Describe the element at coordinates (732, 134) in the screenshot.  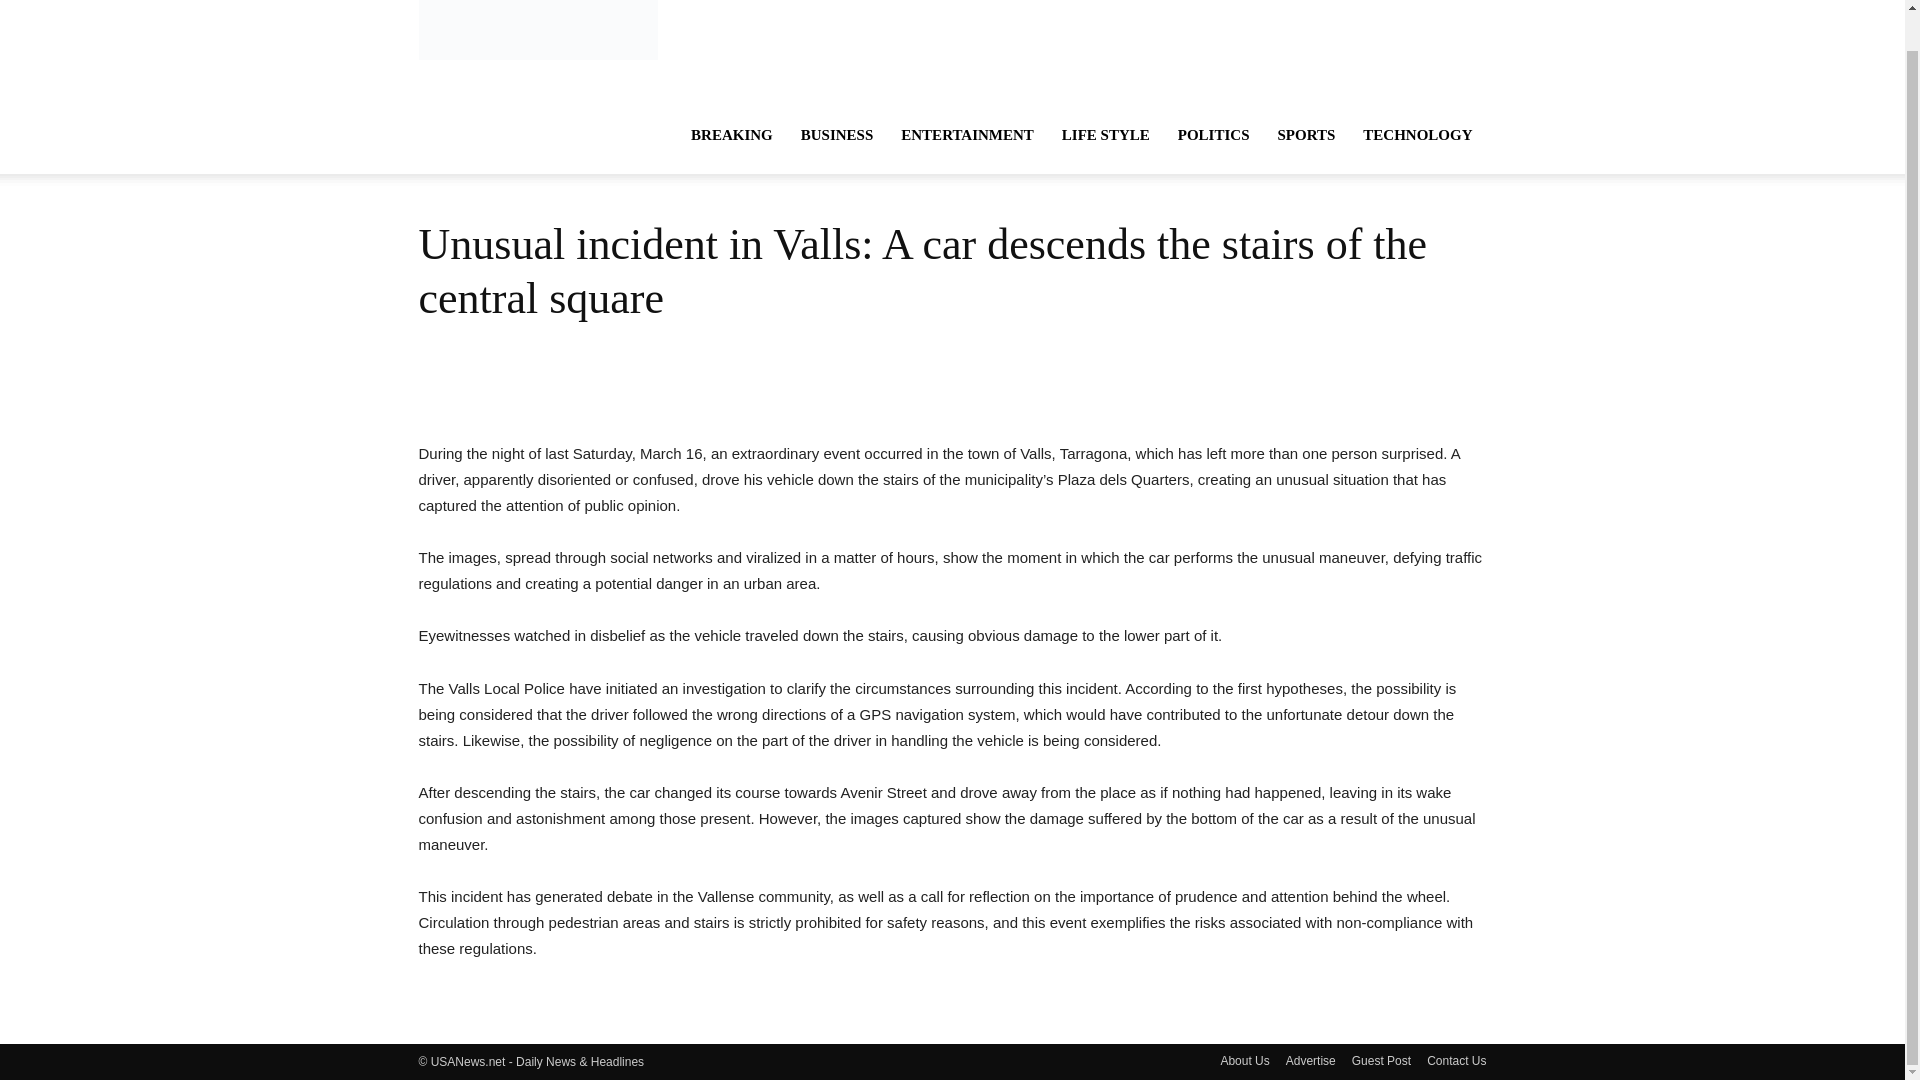
I see `BREAKING` at that location.